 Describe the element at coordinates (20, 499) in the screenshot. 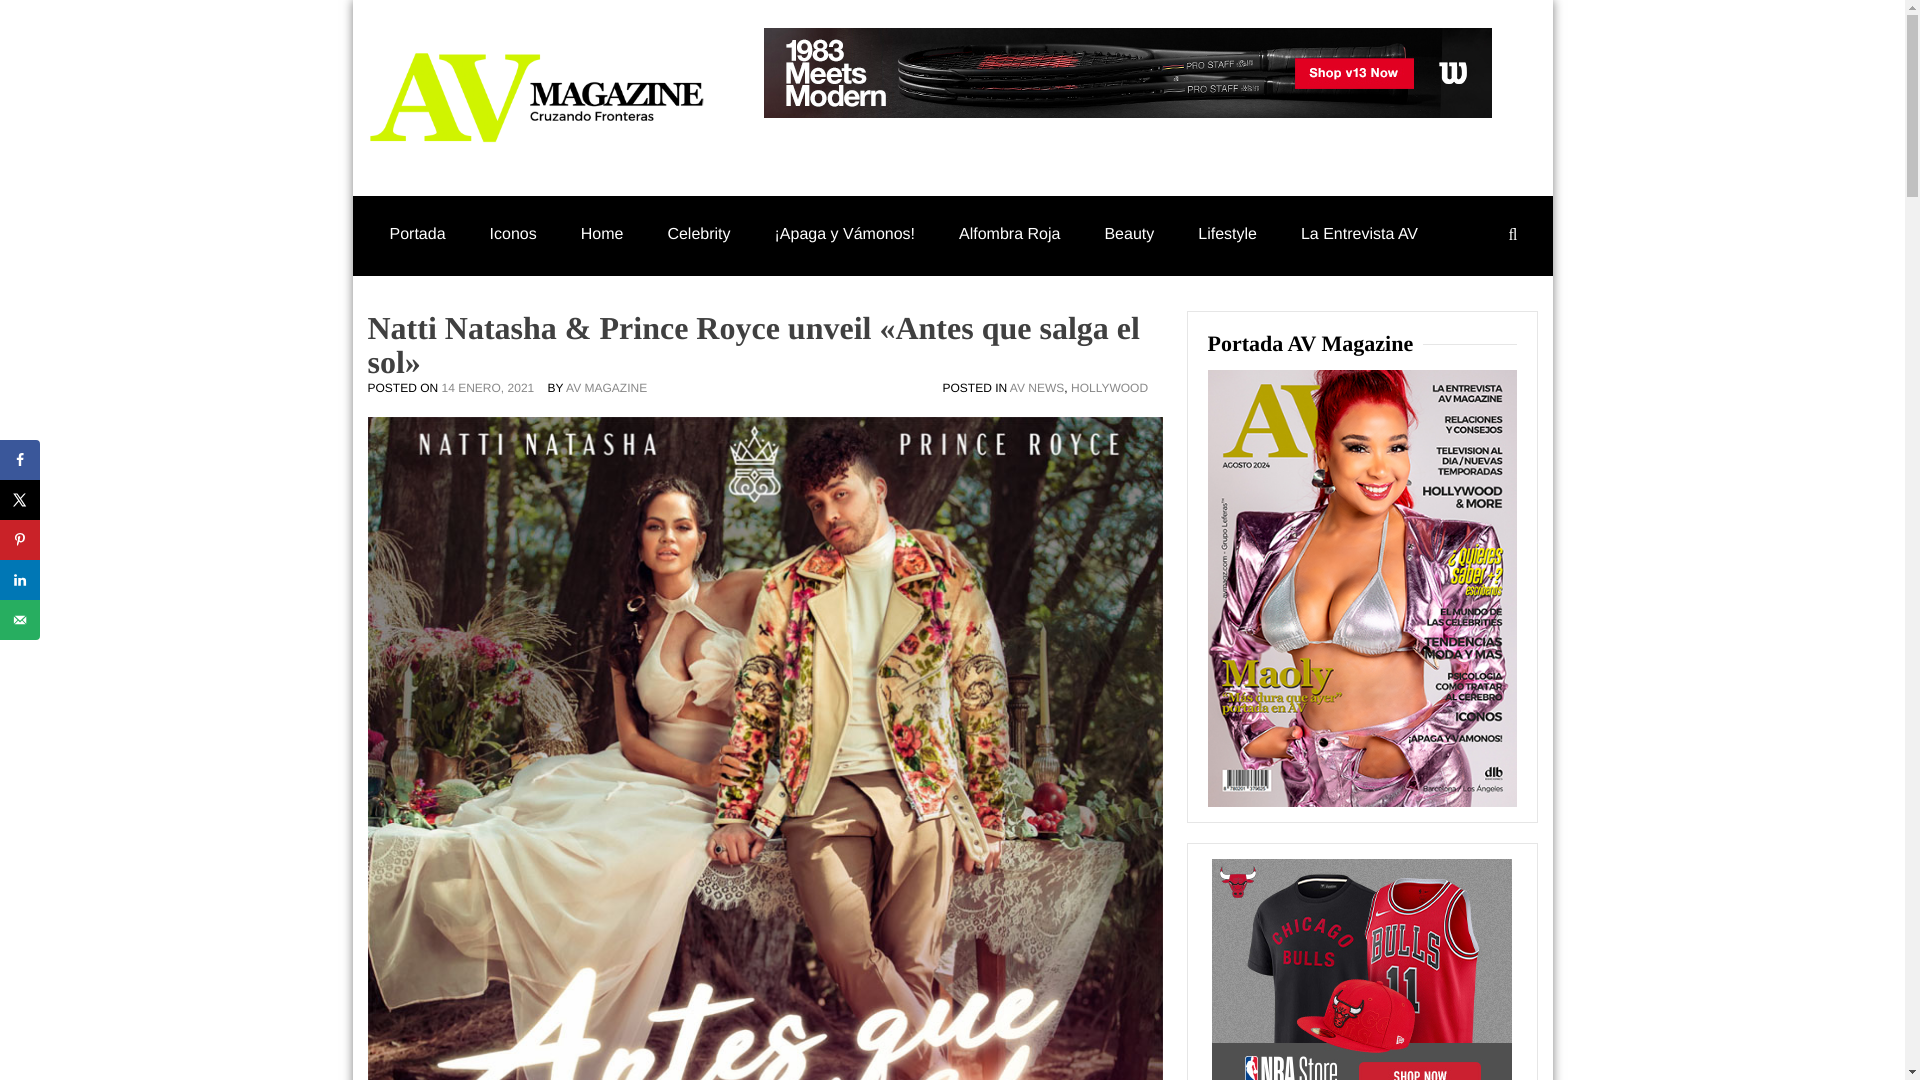

I see `Share on X` at that location.